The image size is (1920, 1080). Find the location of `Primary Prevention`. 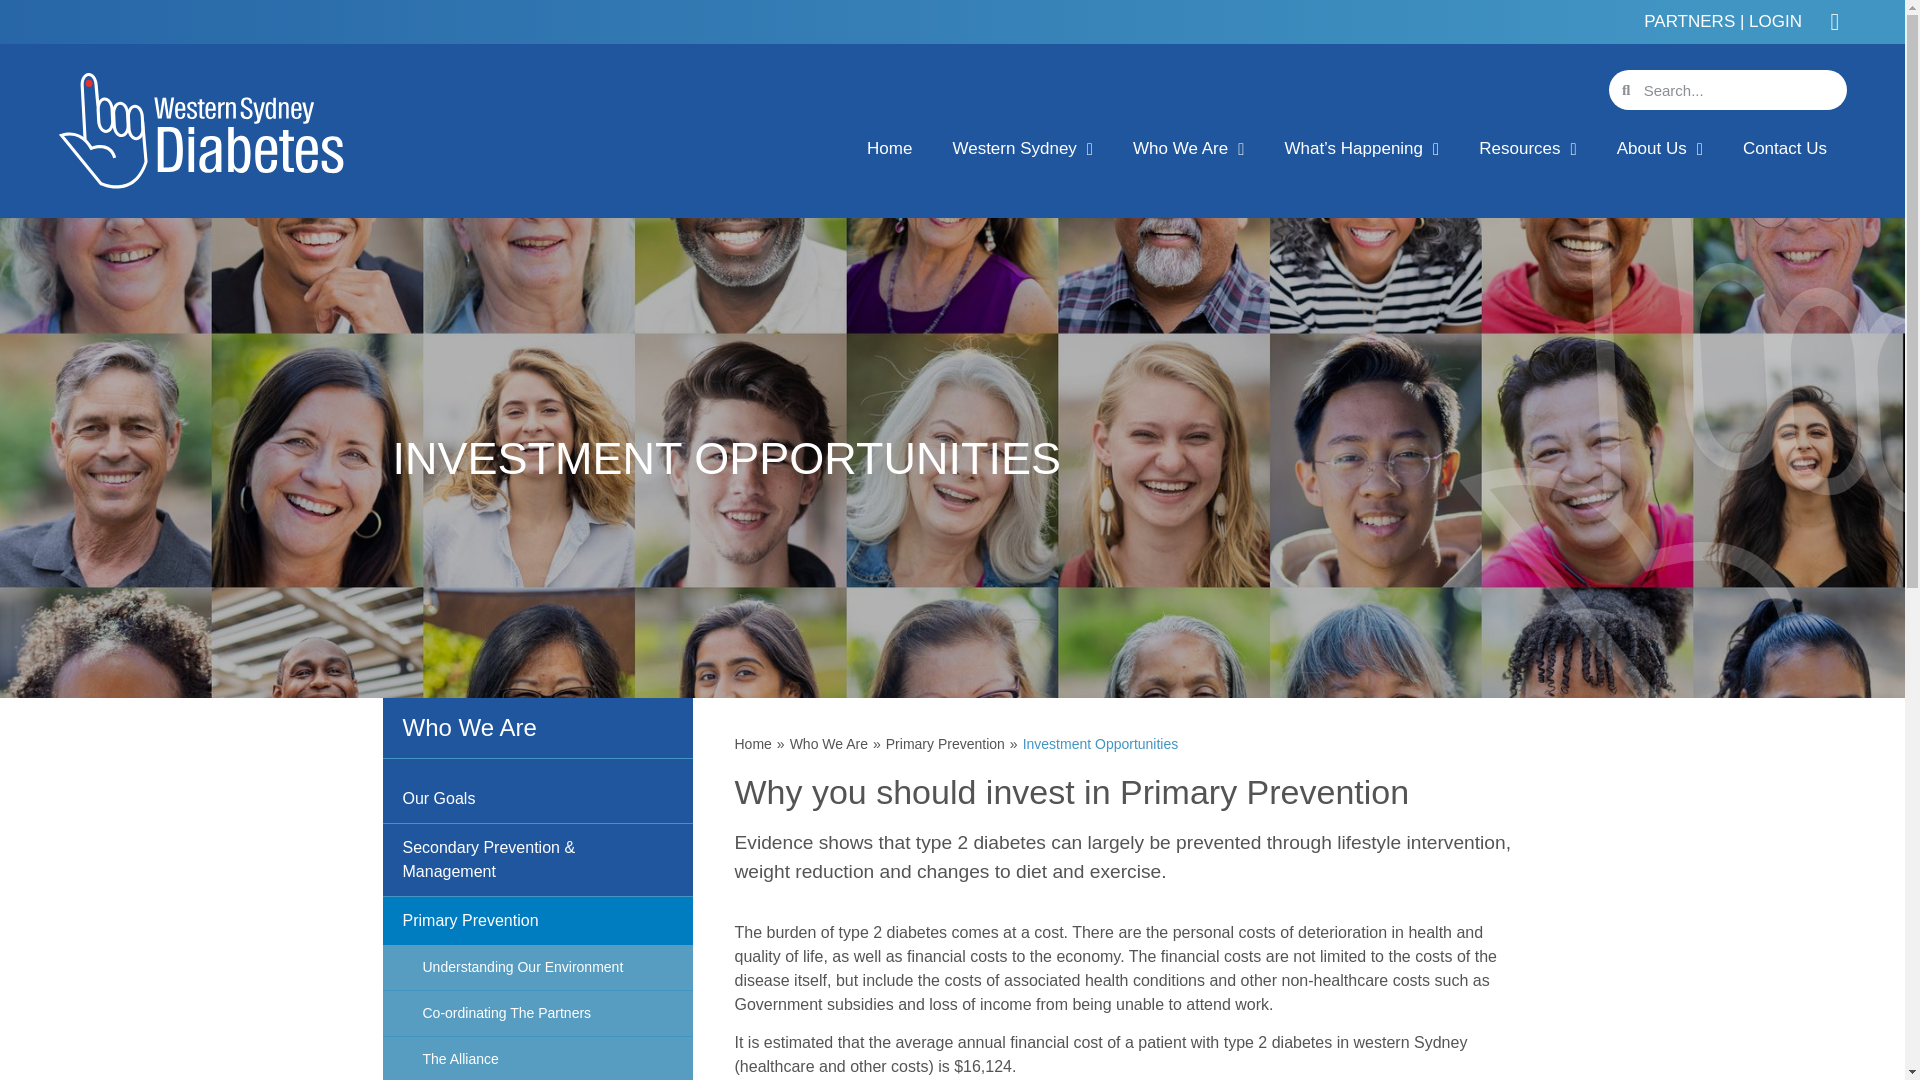

Primary Prevention is located at coordinates (944, 744).